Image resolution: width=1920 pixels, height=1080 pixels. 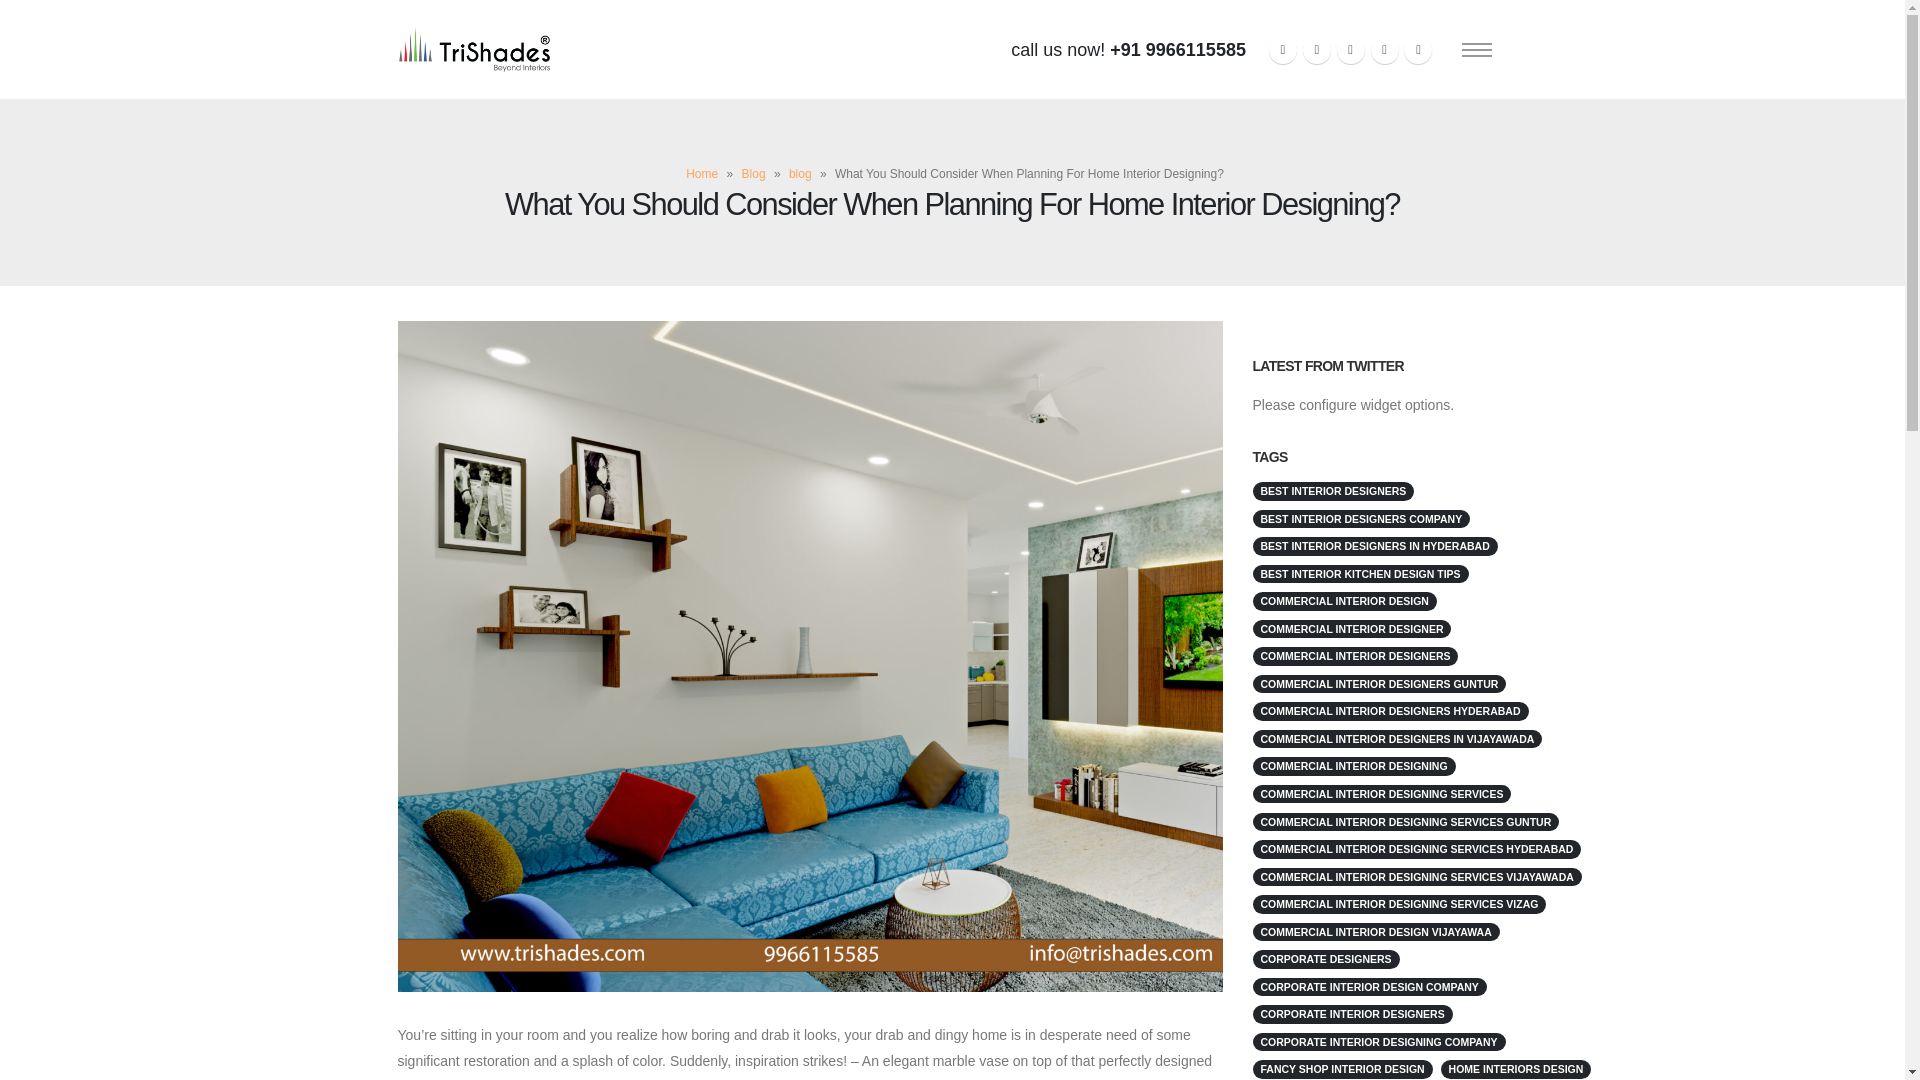 What do you see at coordinates (1351, 629) in the screenshot?
I see `COMMERCIAL INTERIOR DESIGNER` at bounding box center [1351, 629].